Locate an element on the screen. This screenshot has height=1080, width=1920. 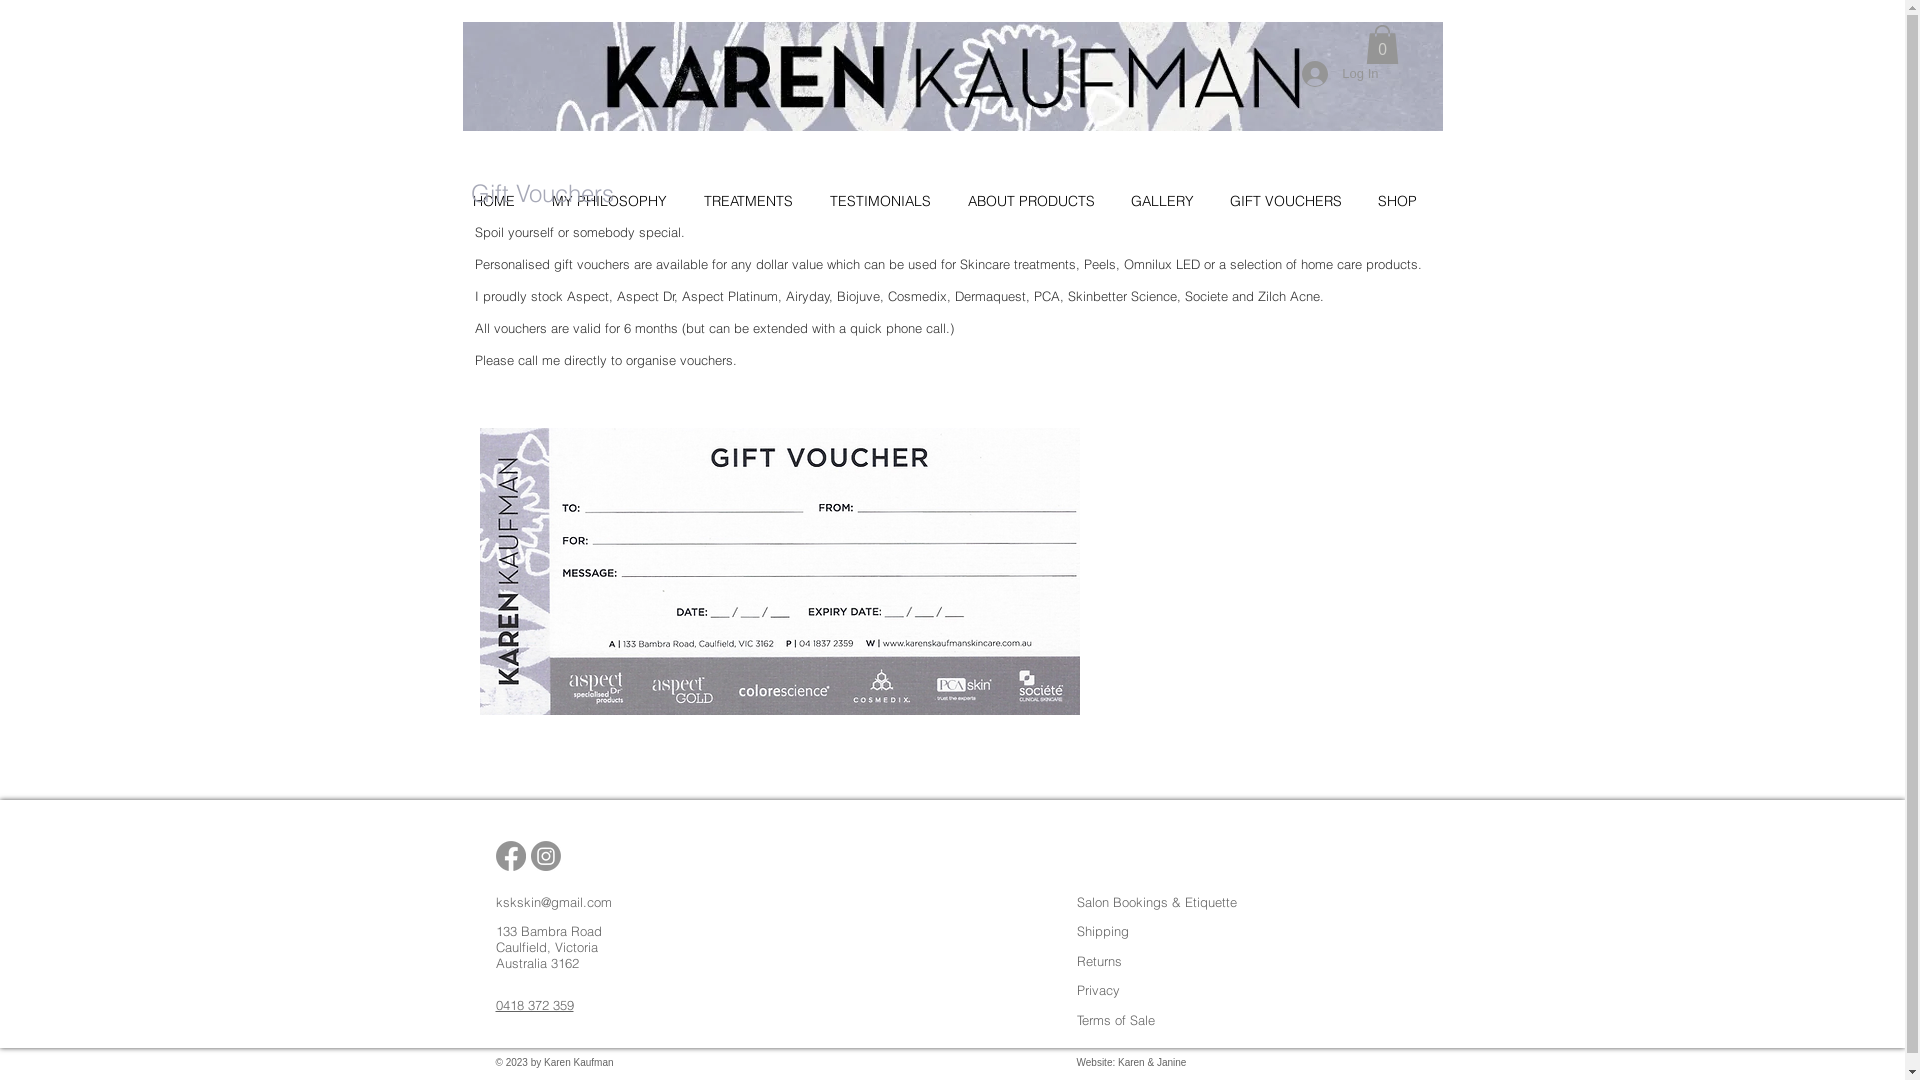
HOME is located at coordinates (502, 201).